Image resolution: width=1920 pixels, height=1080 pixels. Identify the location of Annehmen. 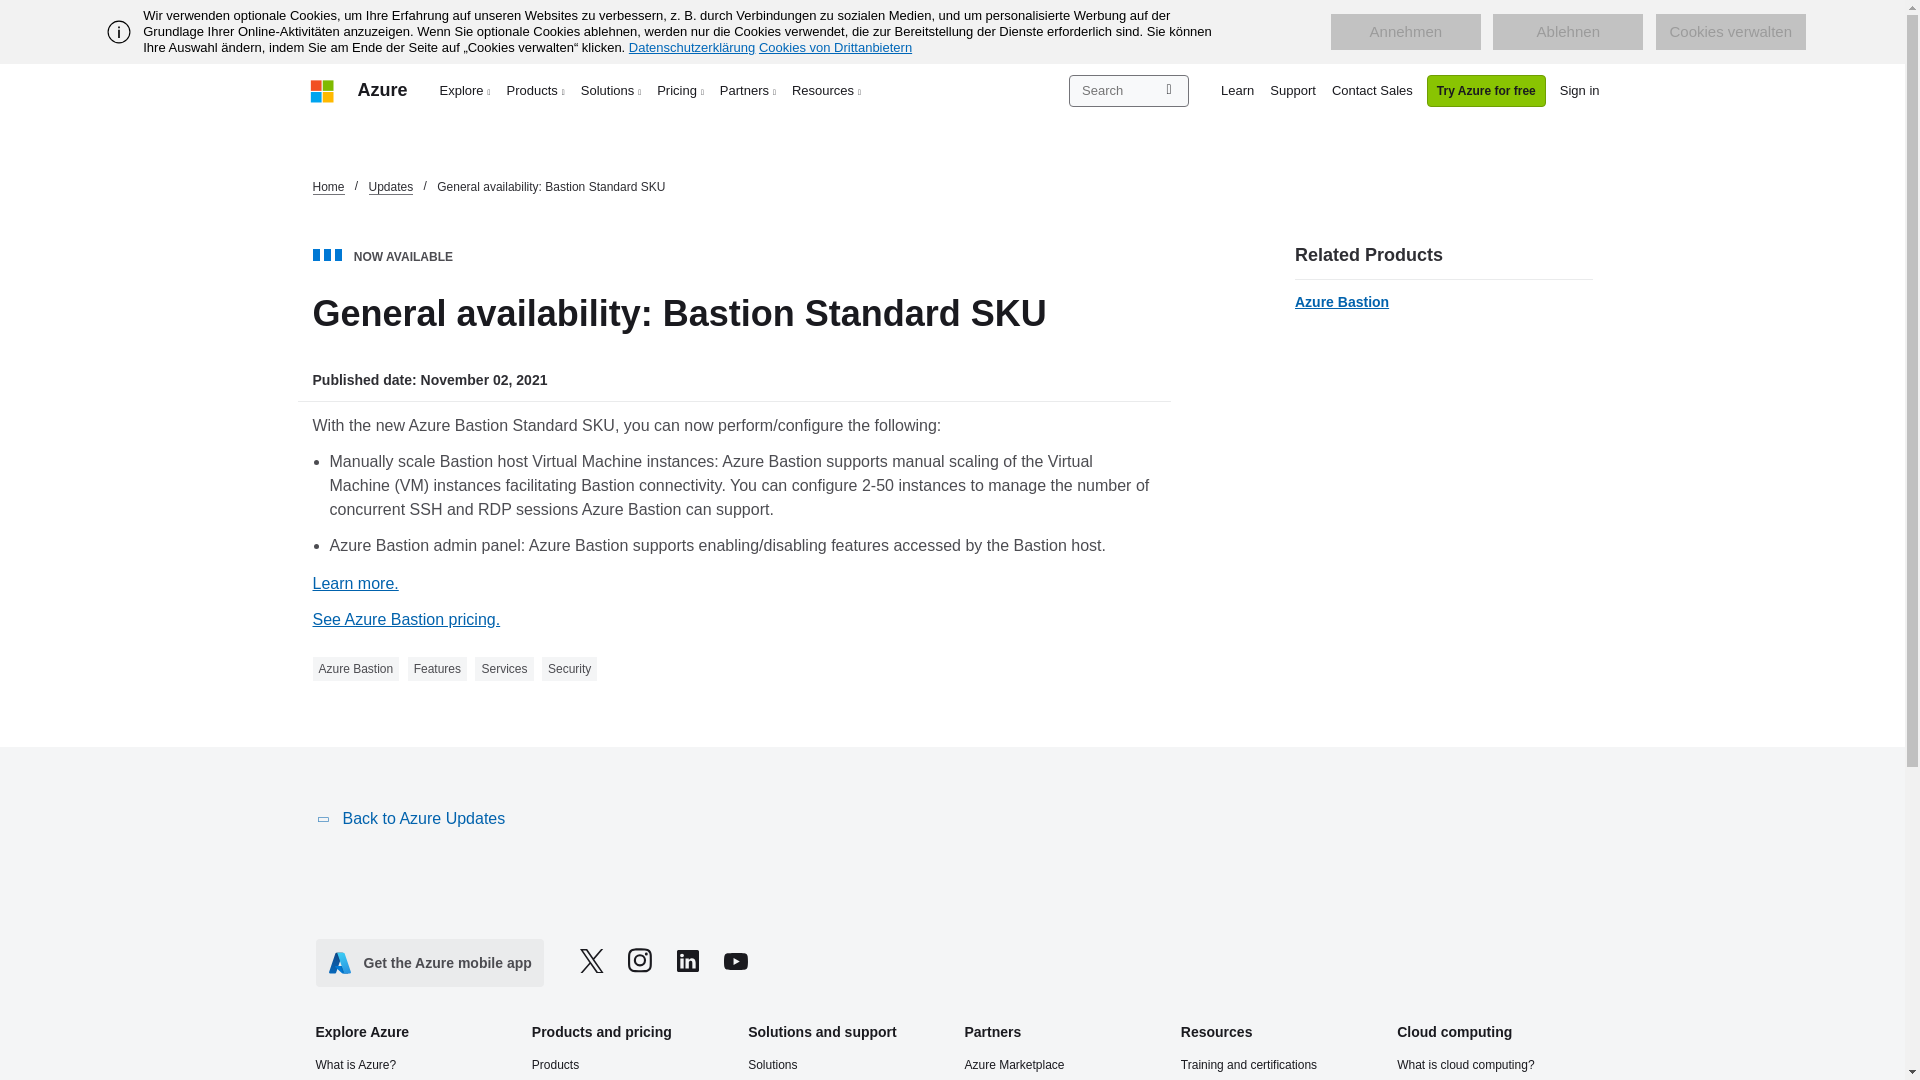
(1405, 32).